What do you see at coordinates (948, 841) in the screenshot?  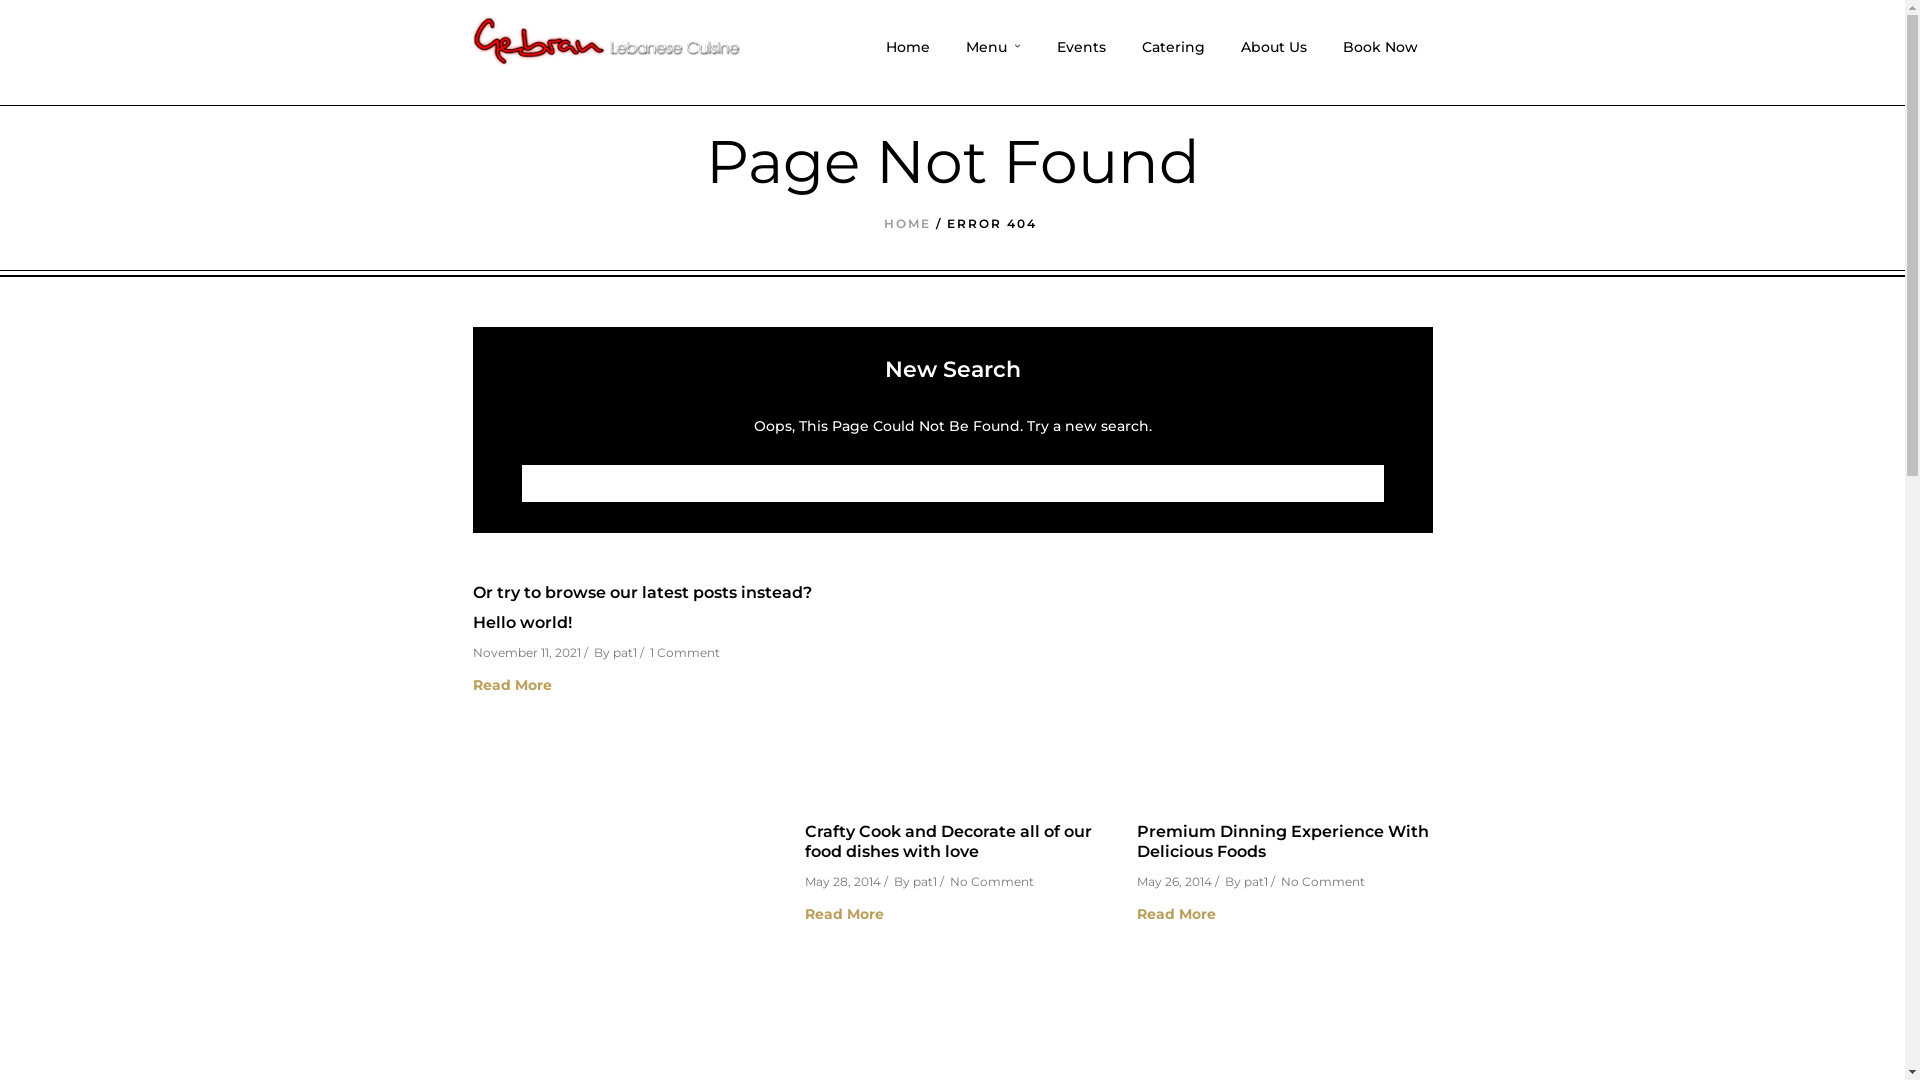 I see `Crafty Cook and Decorate all of our food dishes with love` at bounding box center [948, 841].